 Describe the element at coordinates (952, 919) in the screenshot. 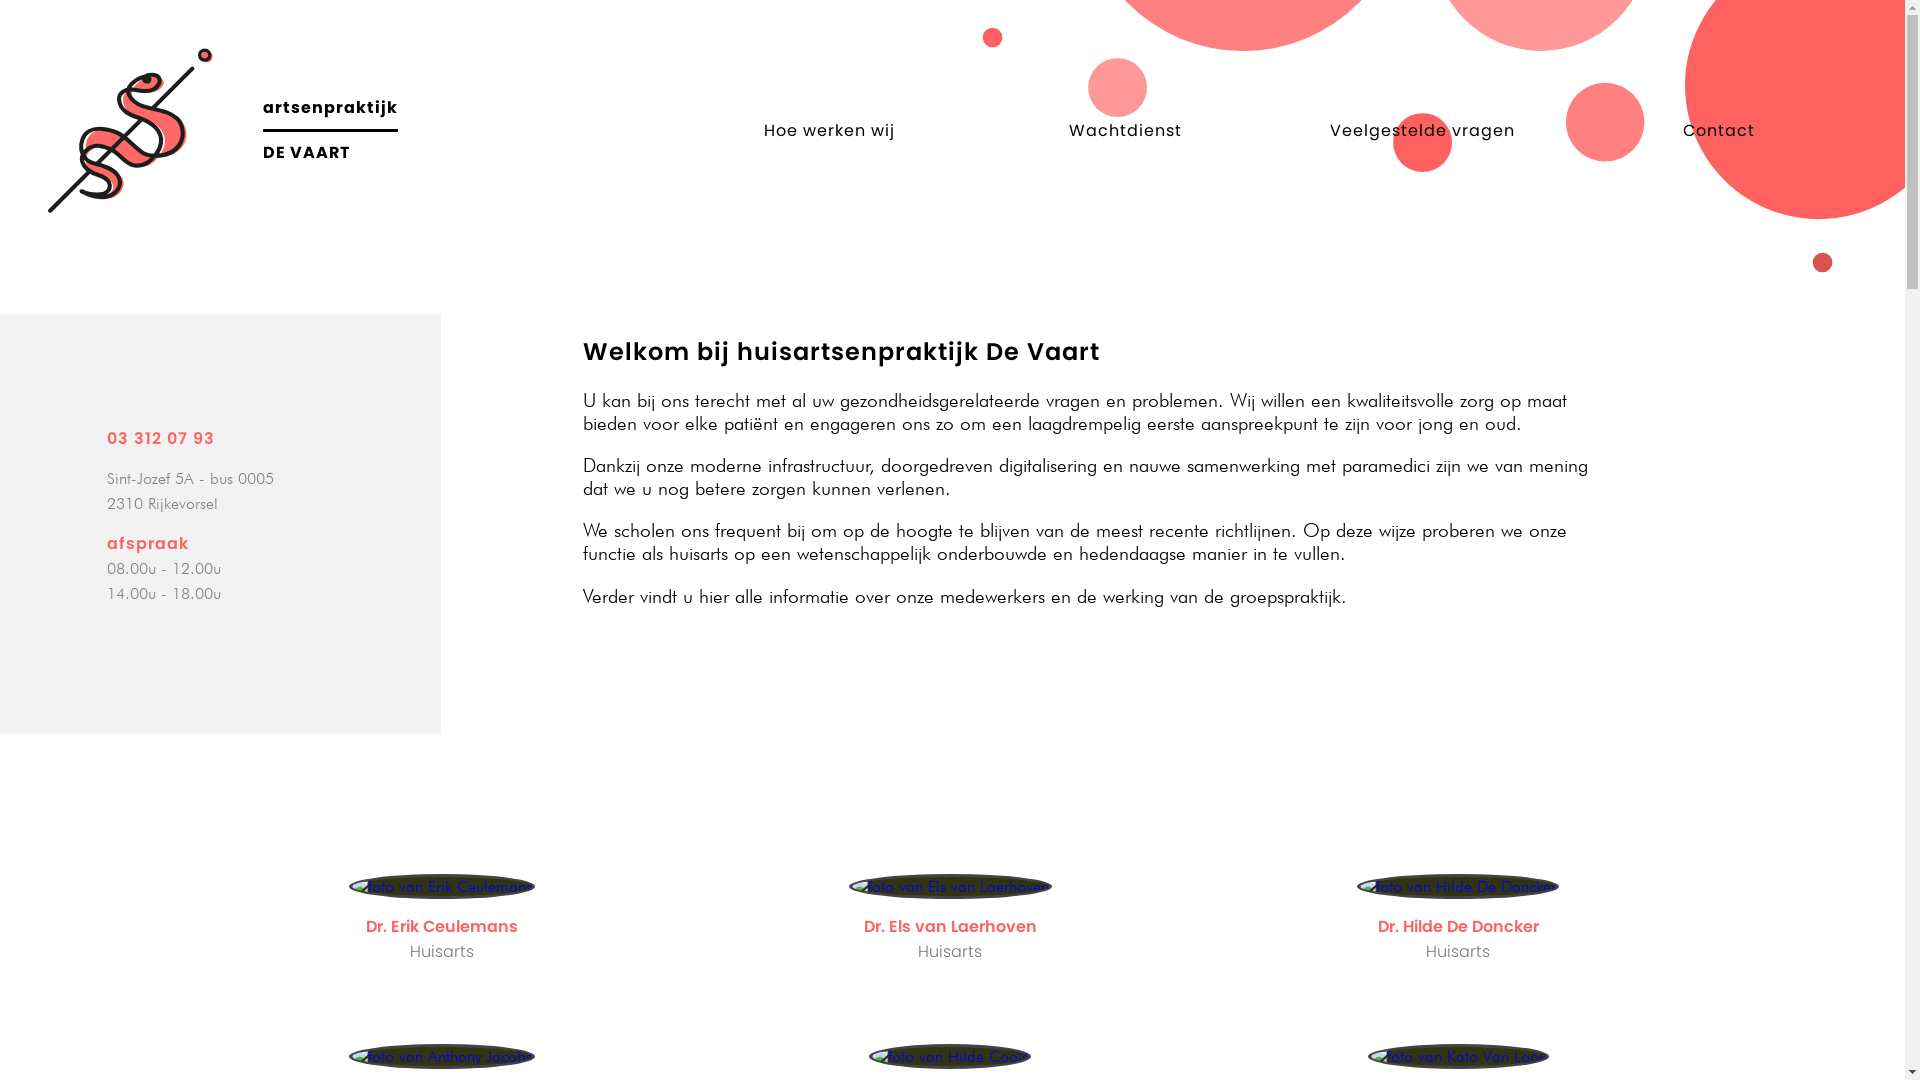

I see `Dr. Els van Laerhoven
Huisarts` at that location.